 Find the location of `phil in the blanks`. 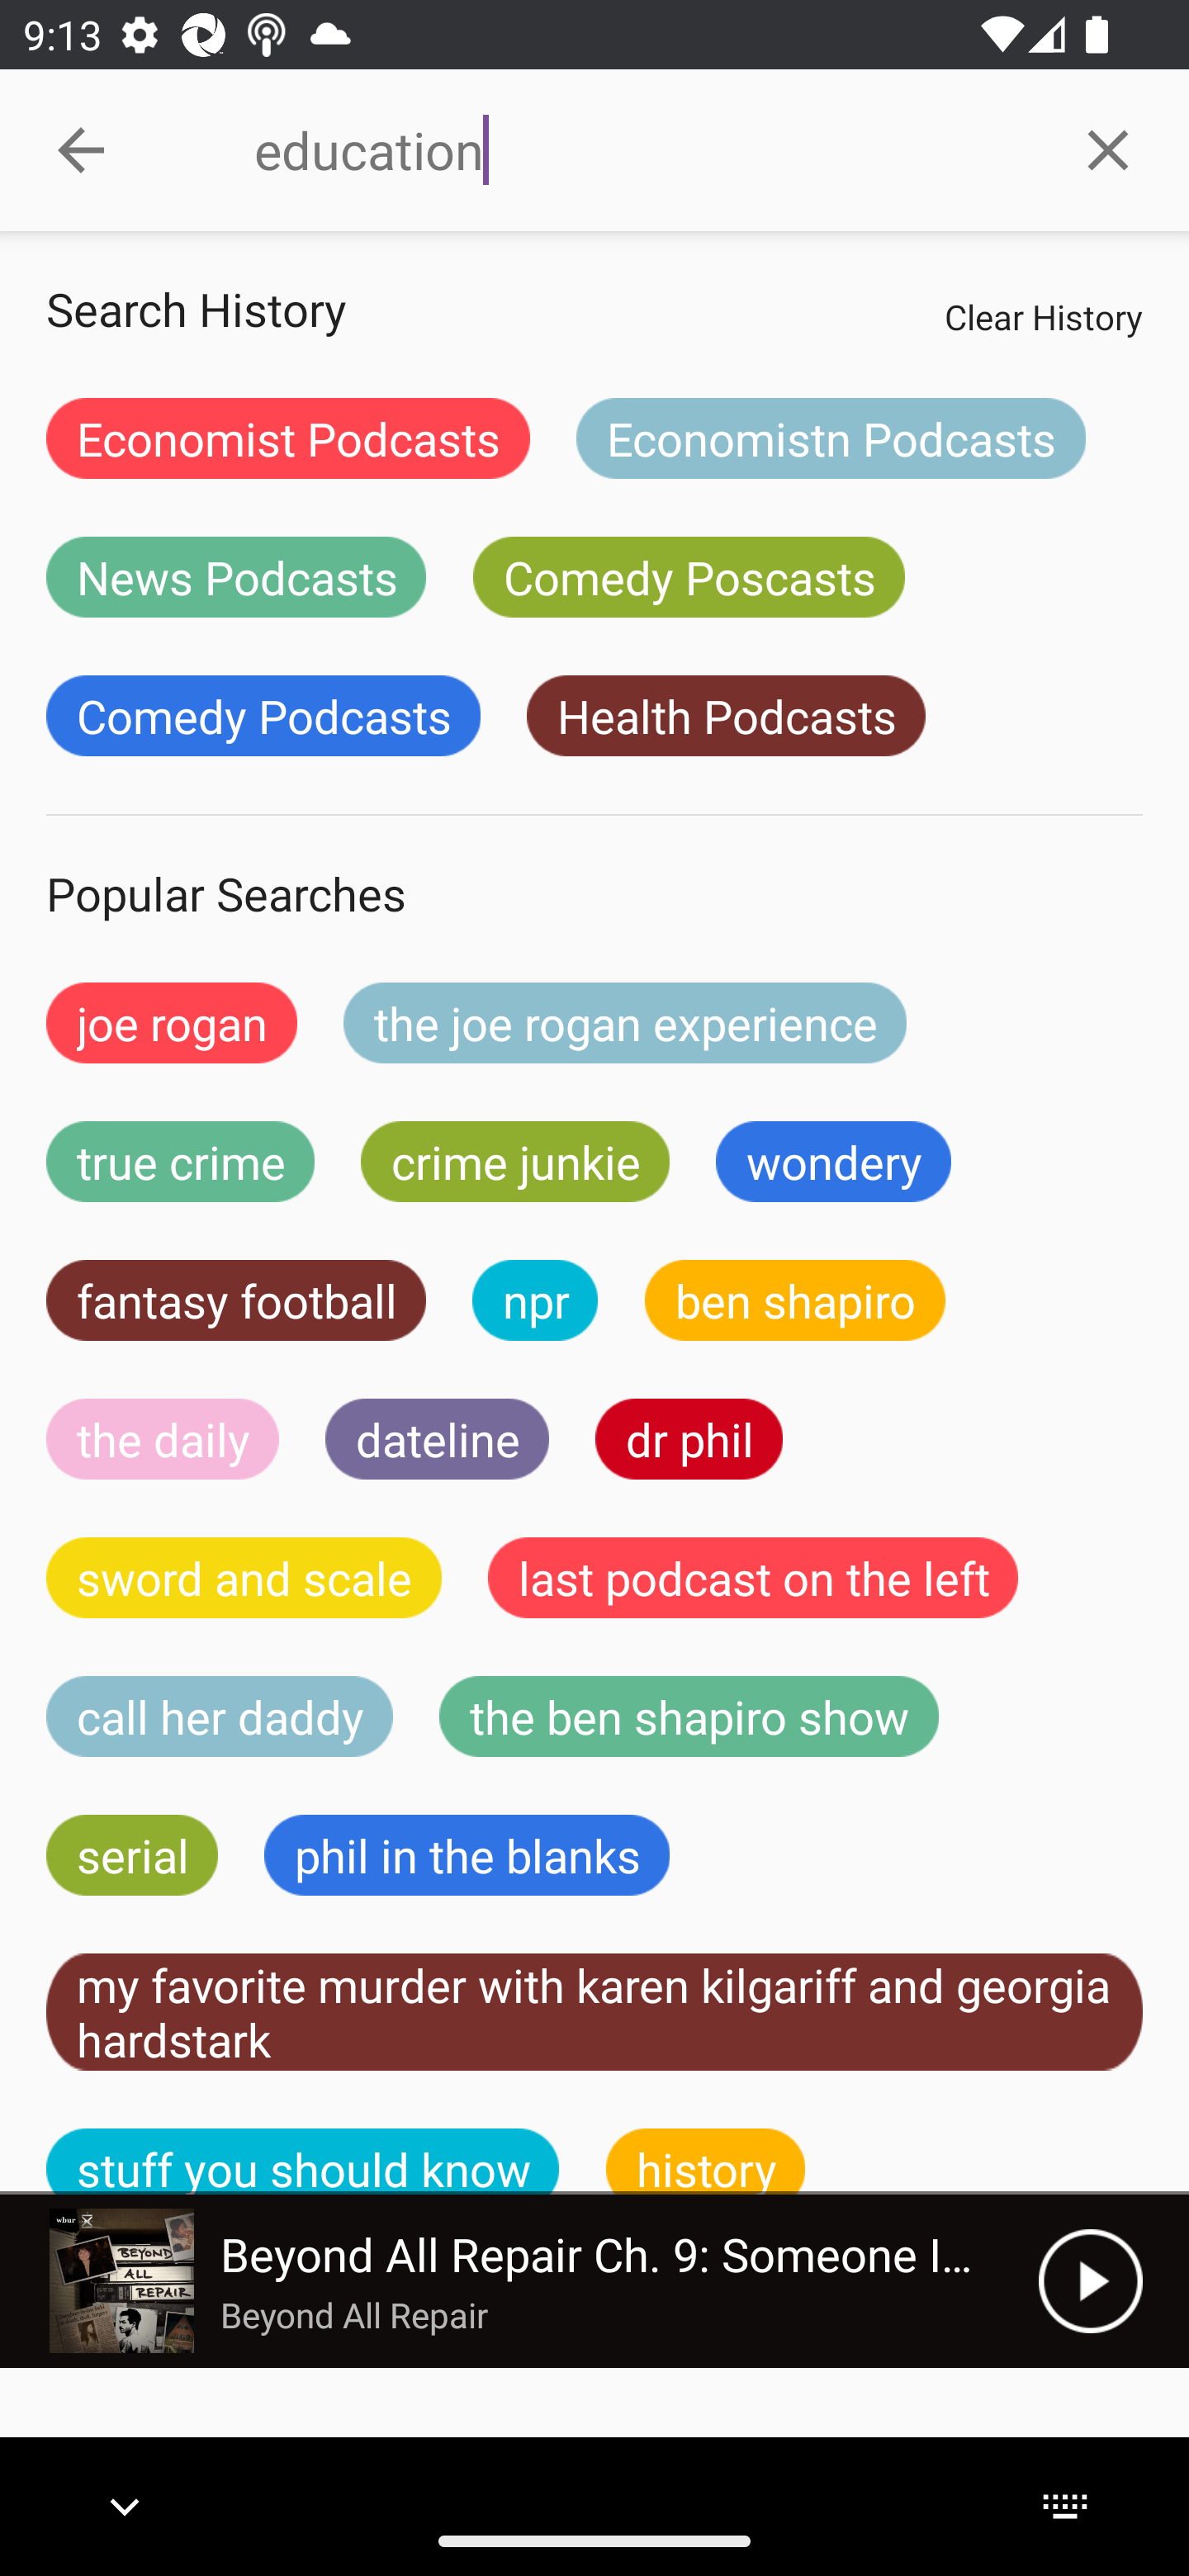

phil in the blanks is located at coordinates (466, 1854).